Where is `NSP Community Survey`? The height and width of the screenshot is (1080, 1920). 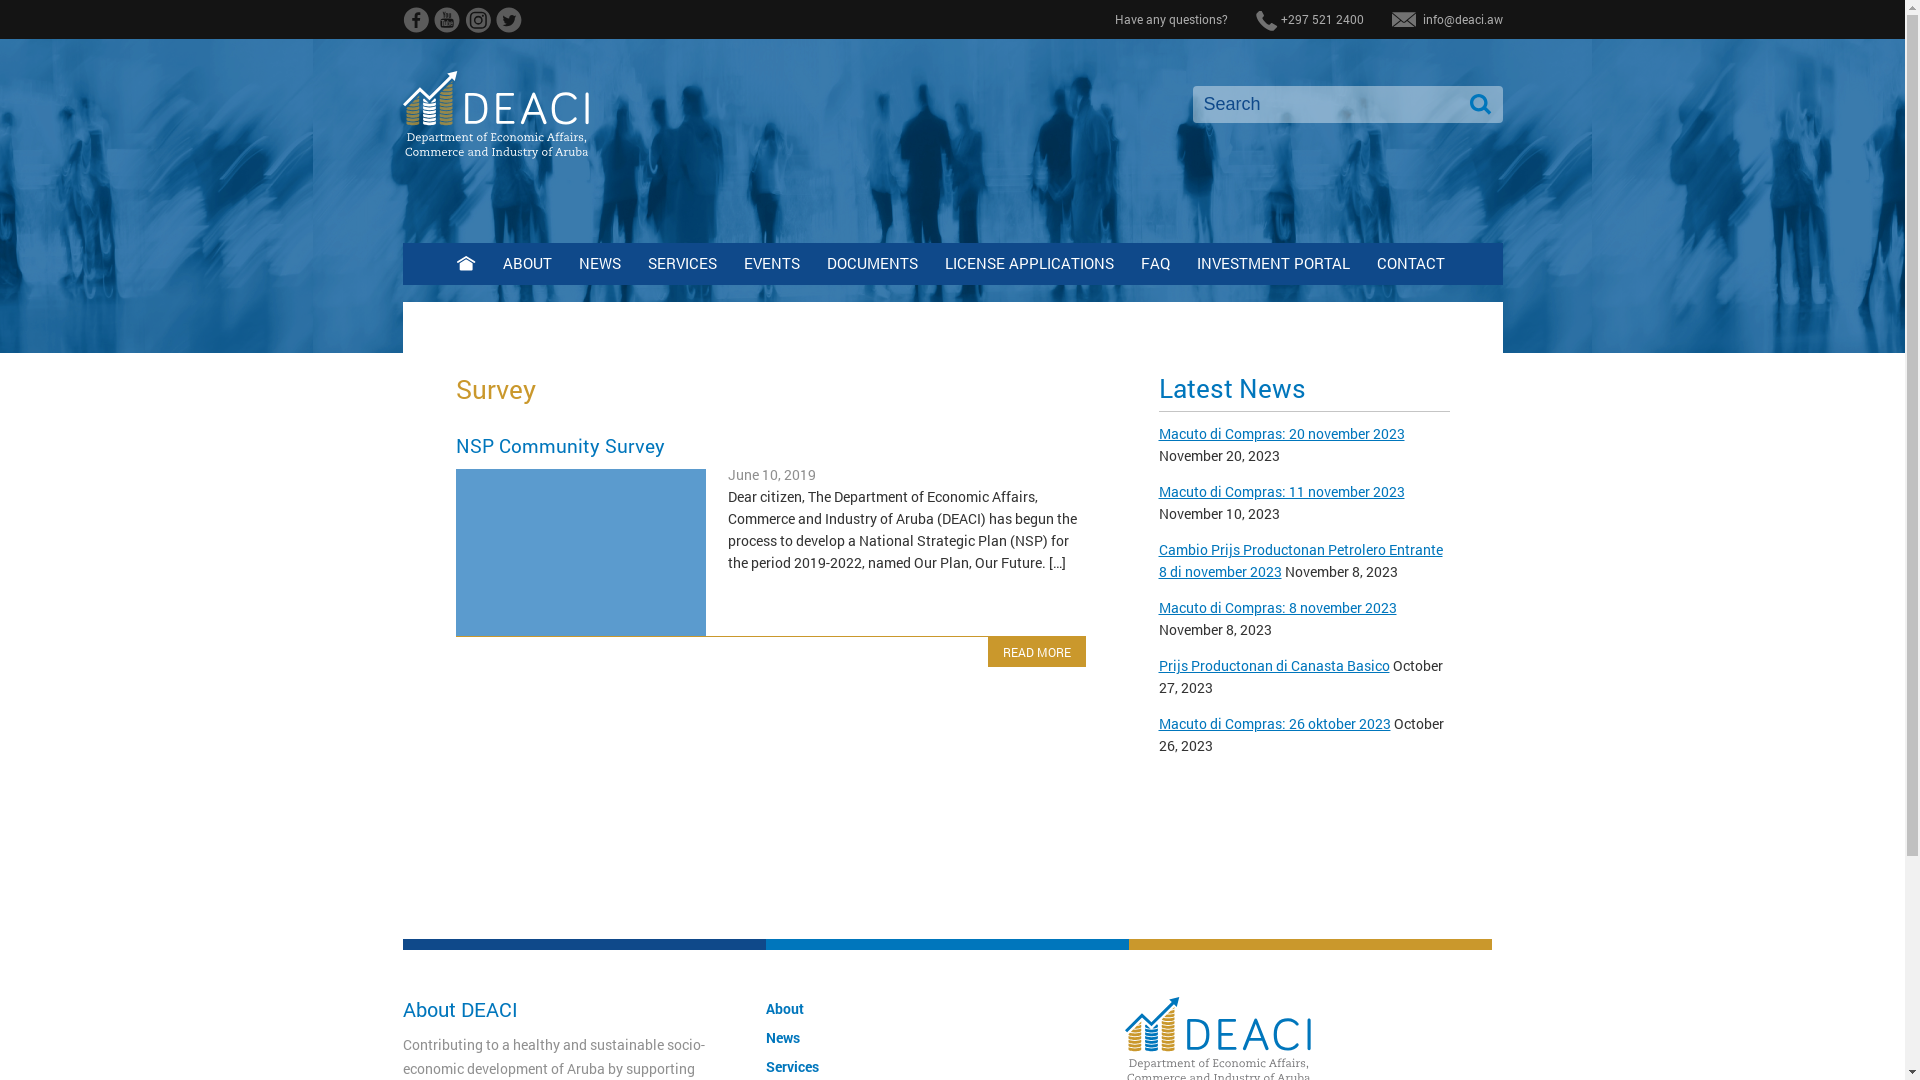 NSP Community Survey is located at coordinates (560, 446).